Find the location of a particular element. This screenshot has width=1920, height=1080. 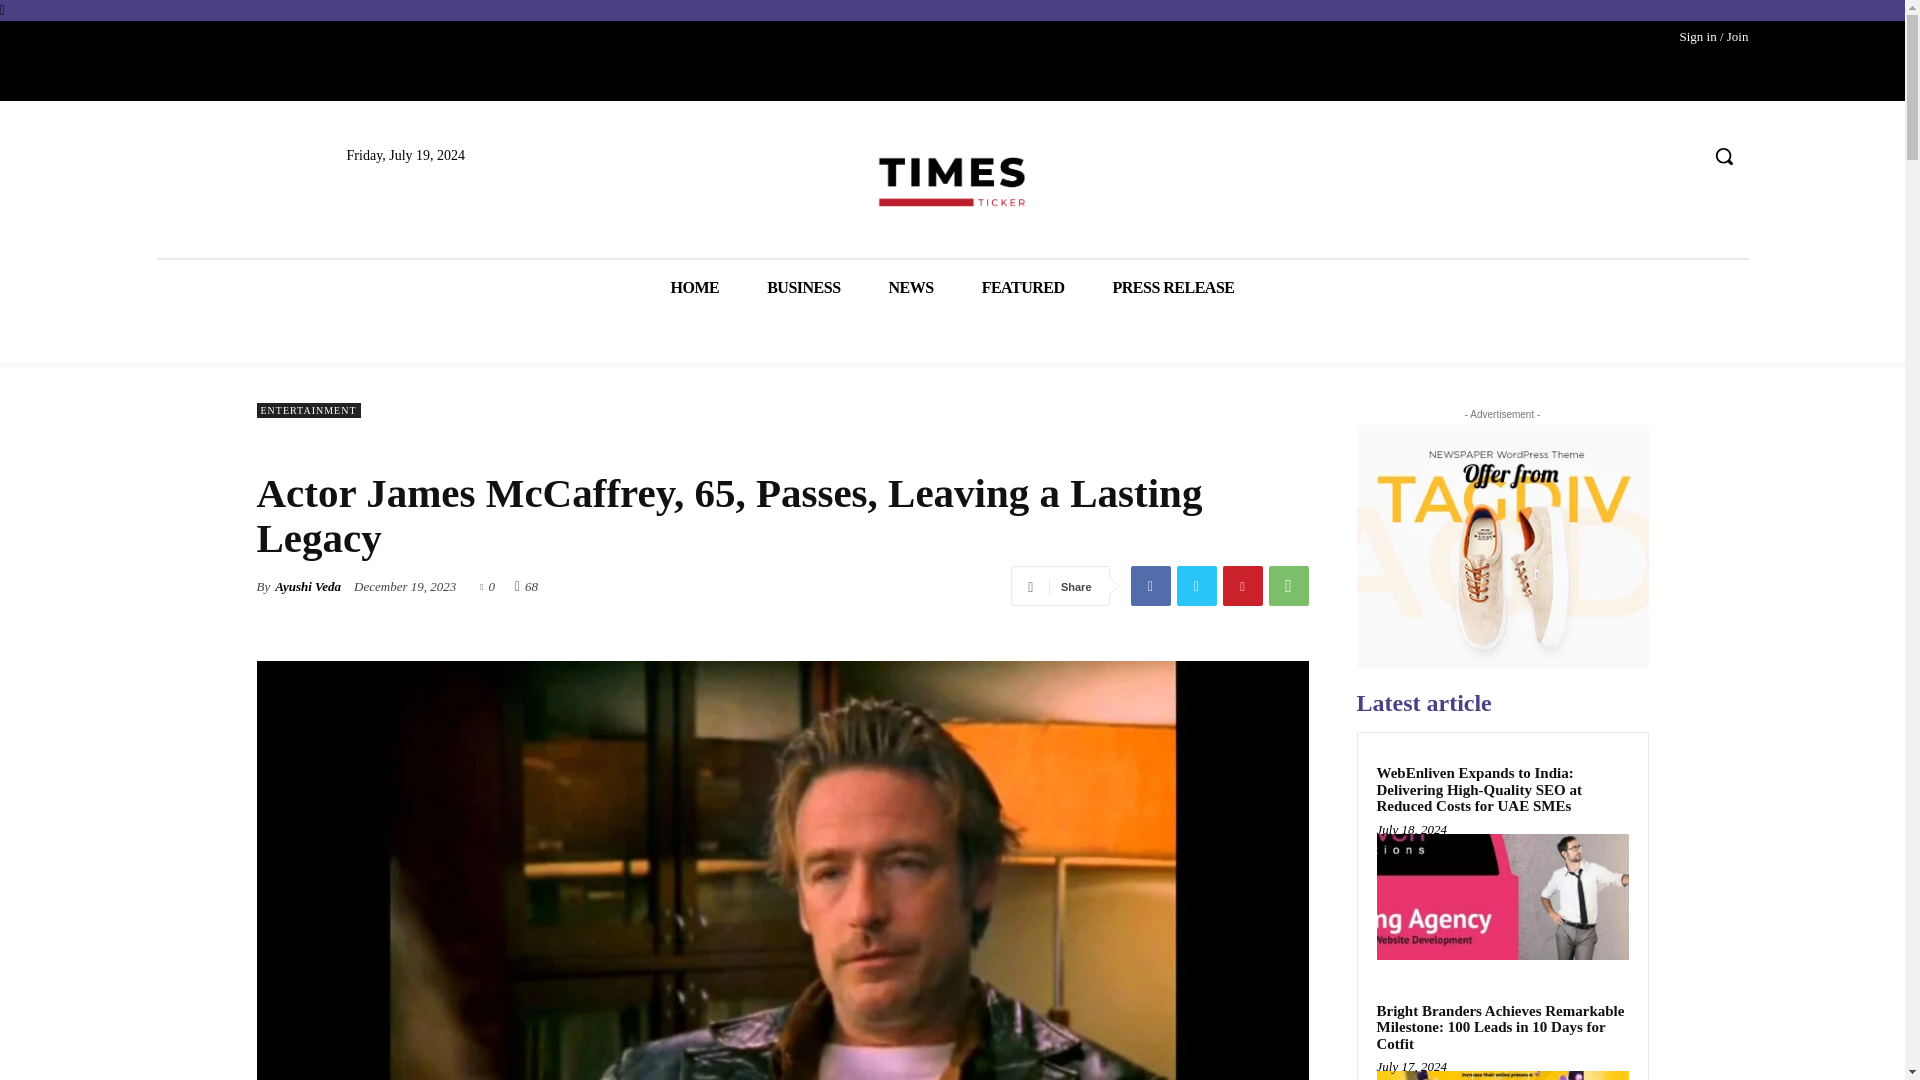

Facebook is located at coordinates (1150, 585).